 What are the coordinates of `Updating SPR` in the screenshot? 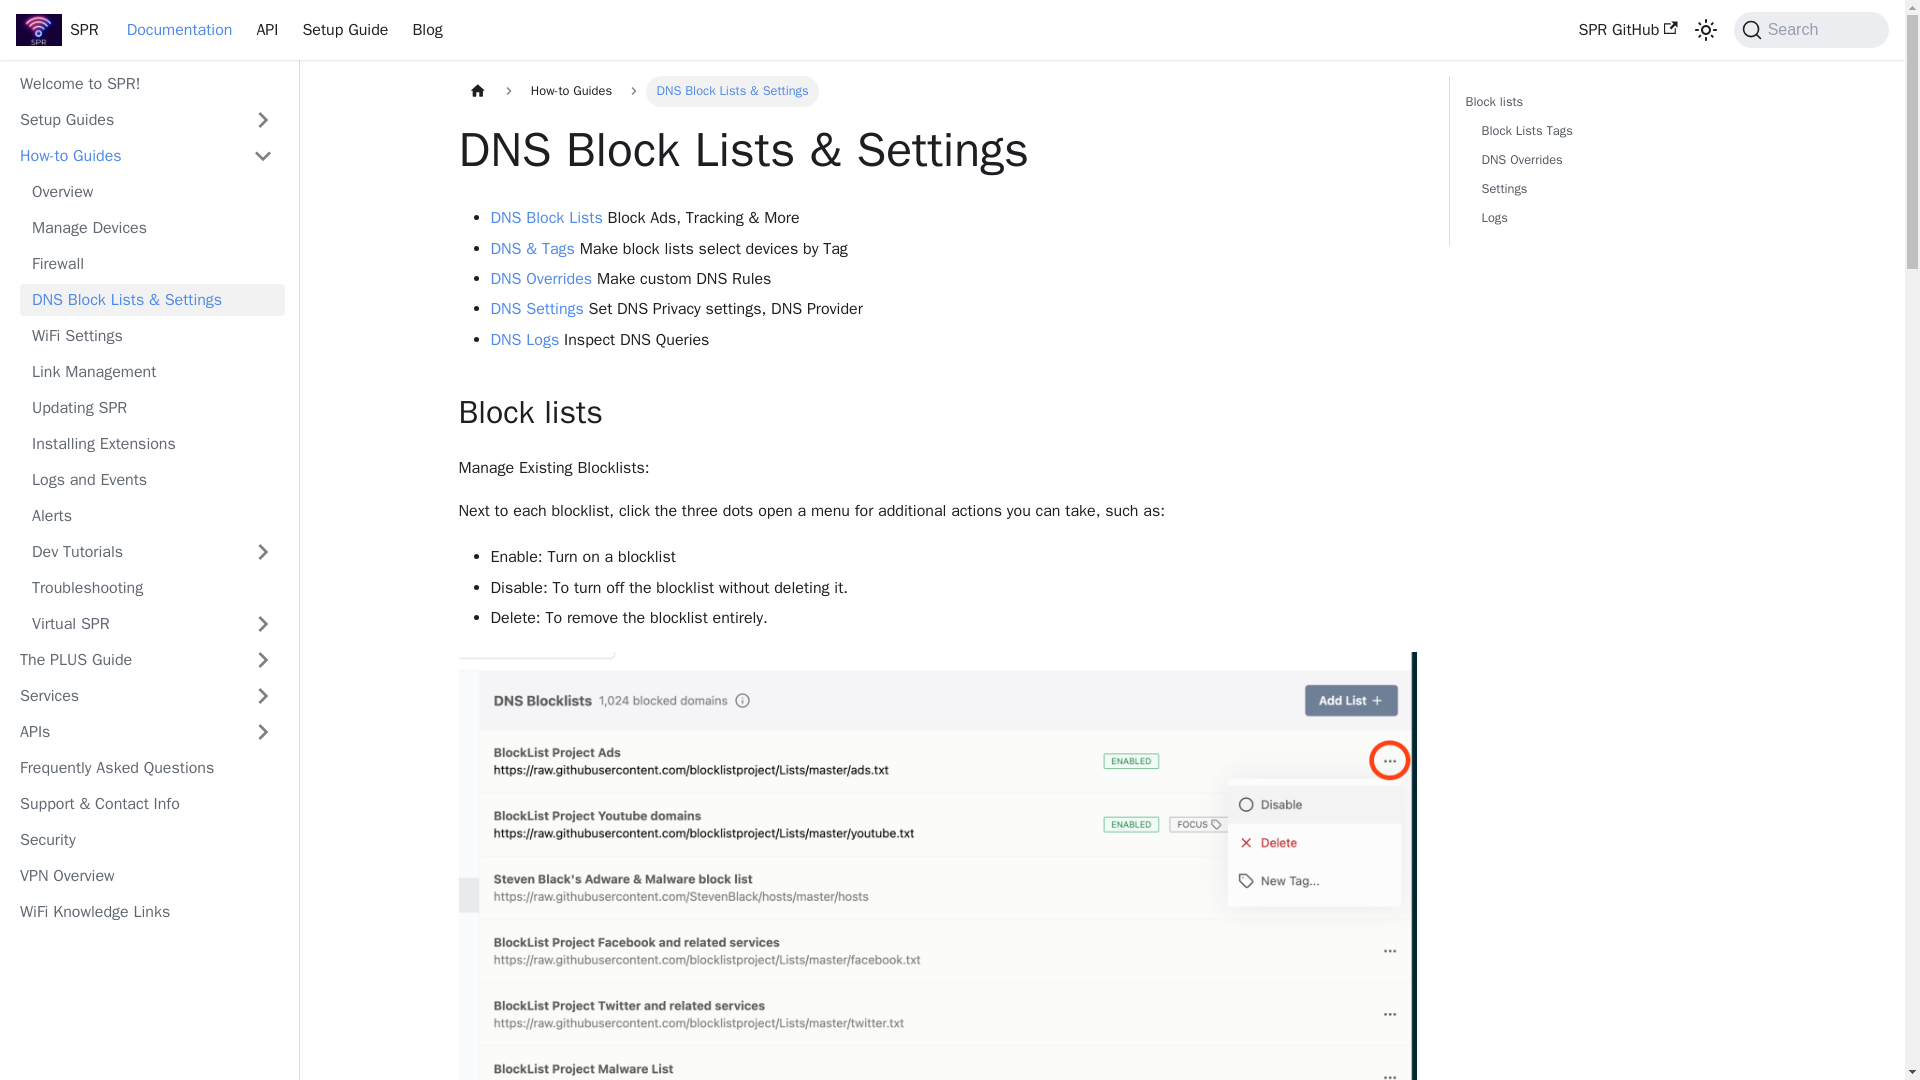 It's located at (152, 408).